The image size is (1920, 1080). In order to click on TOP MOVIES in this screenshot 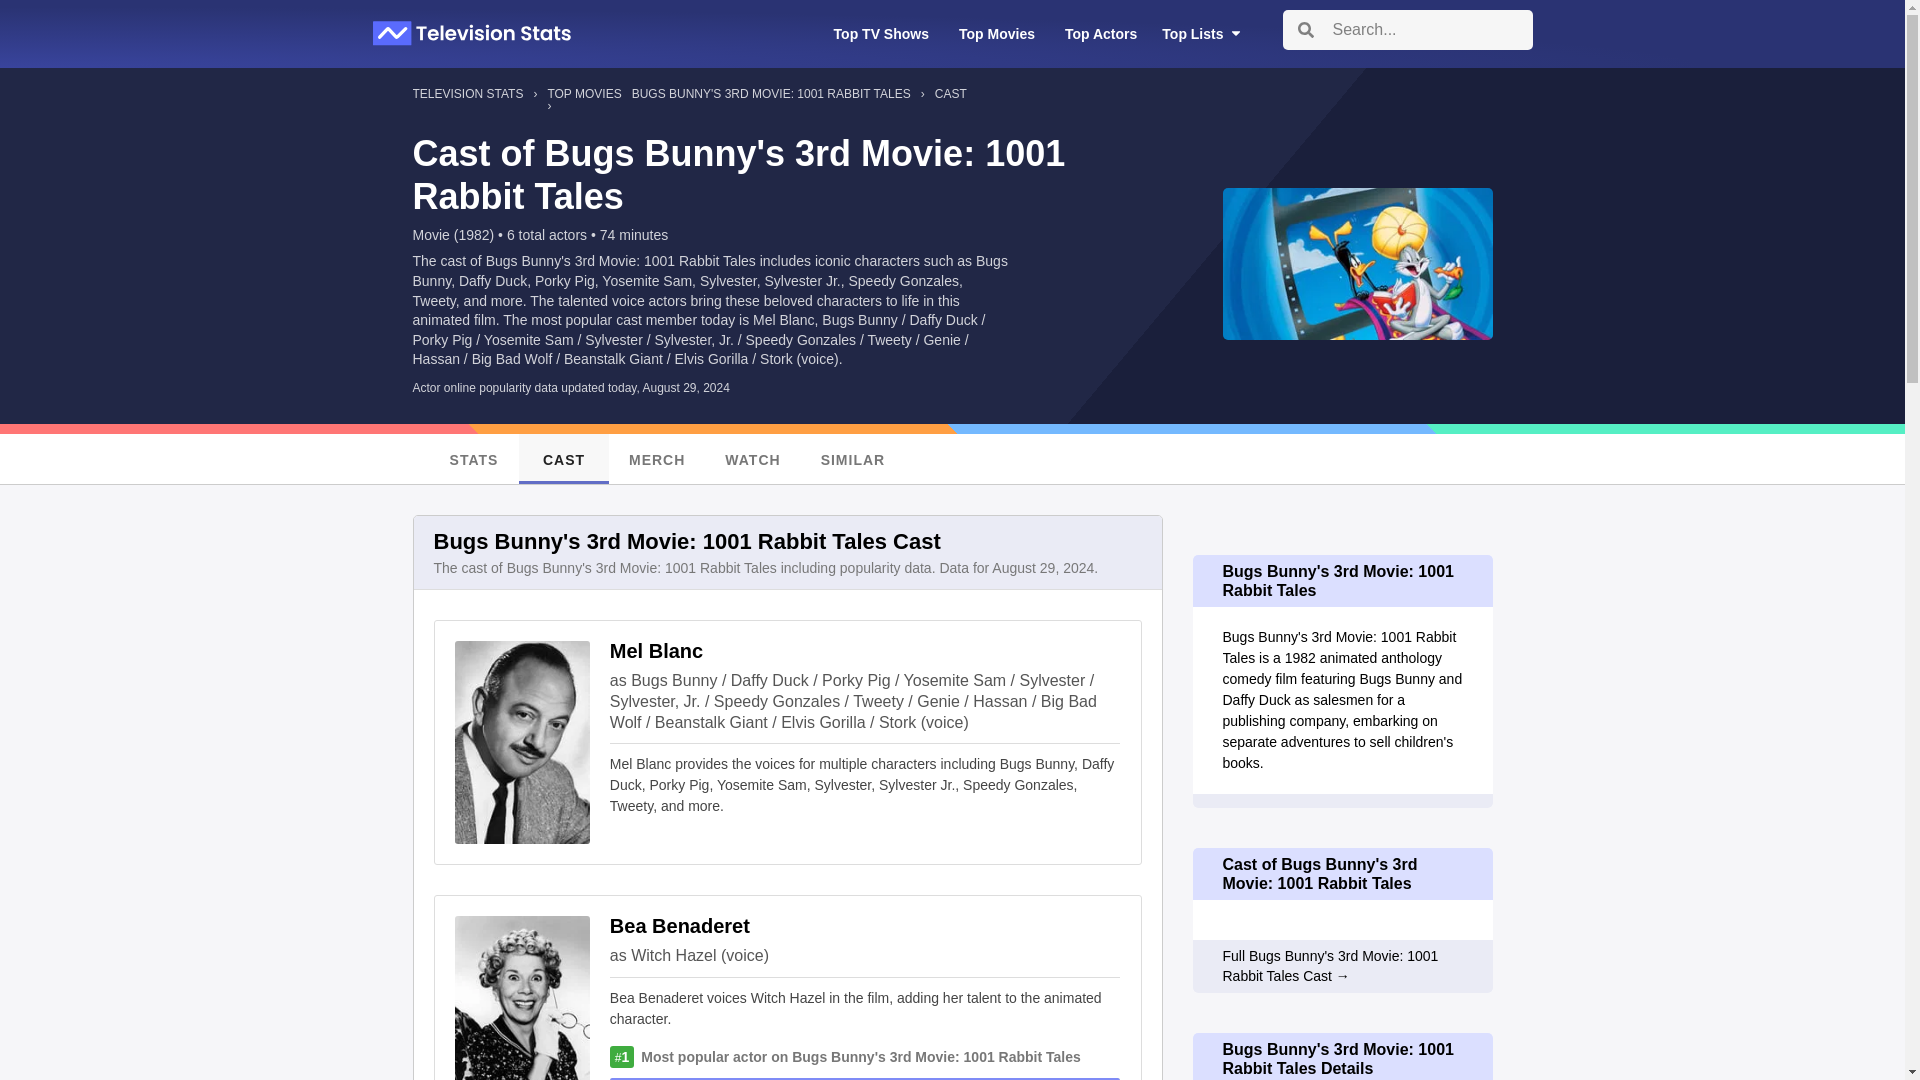, I will do `click(584, 94)`.